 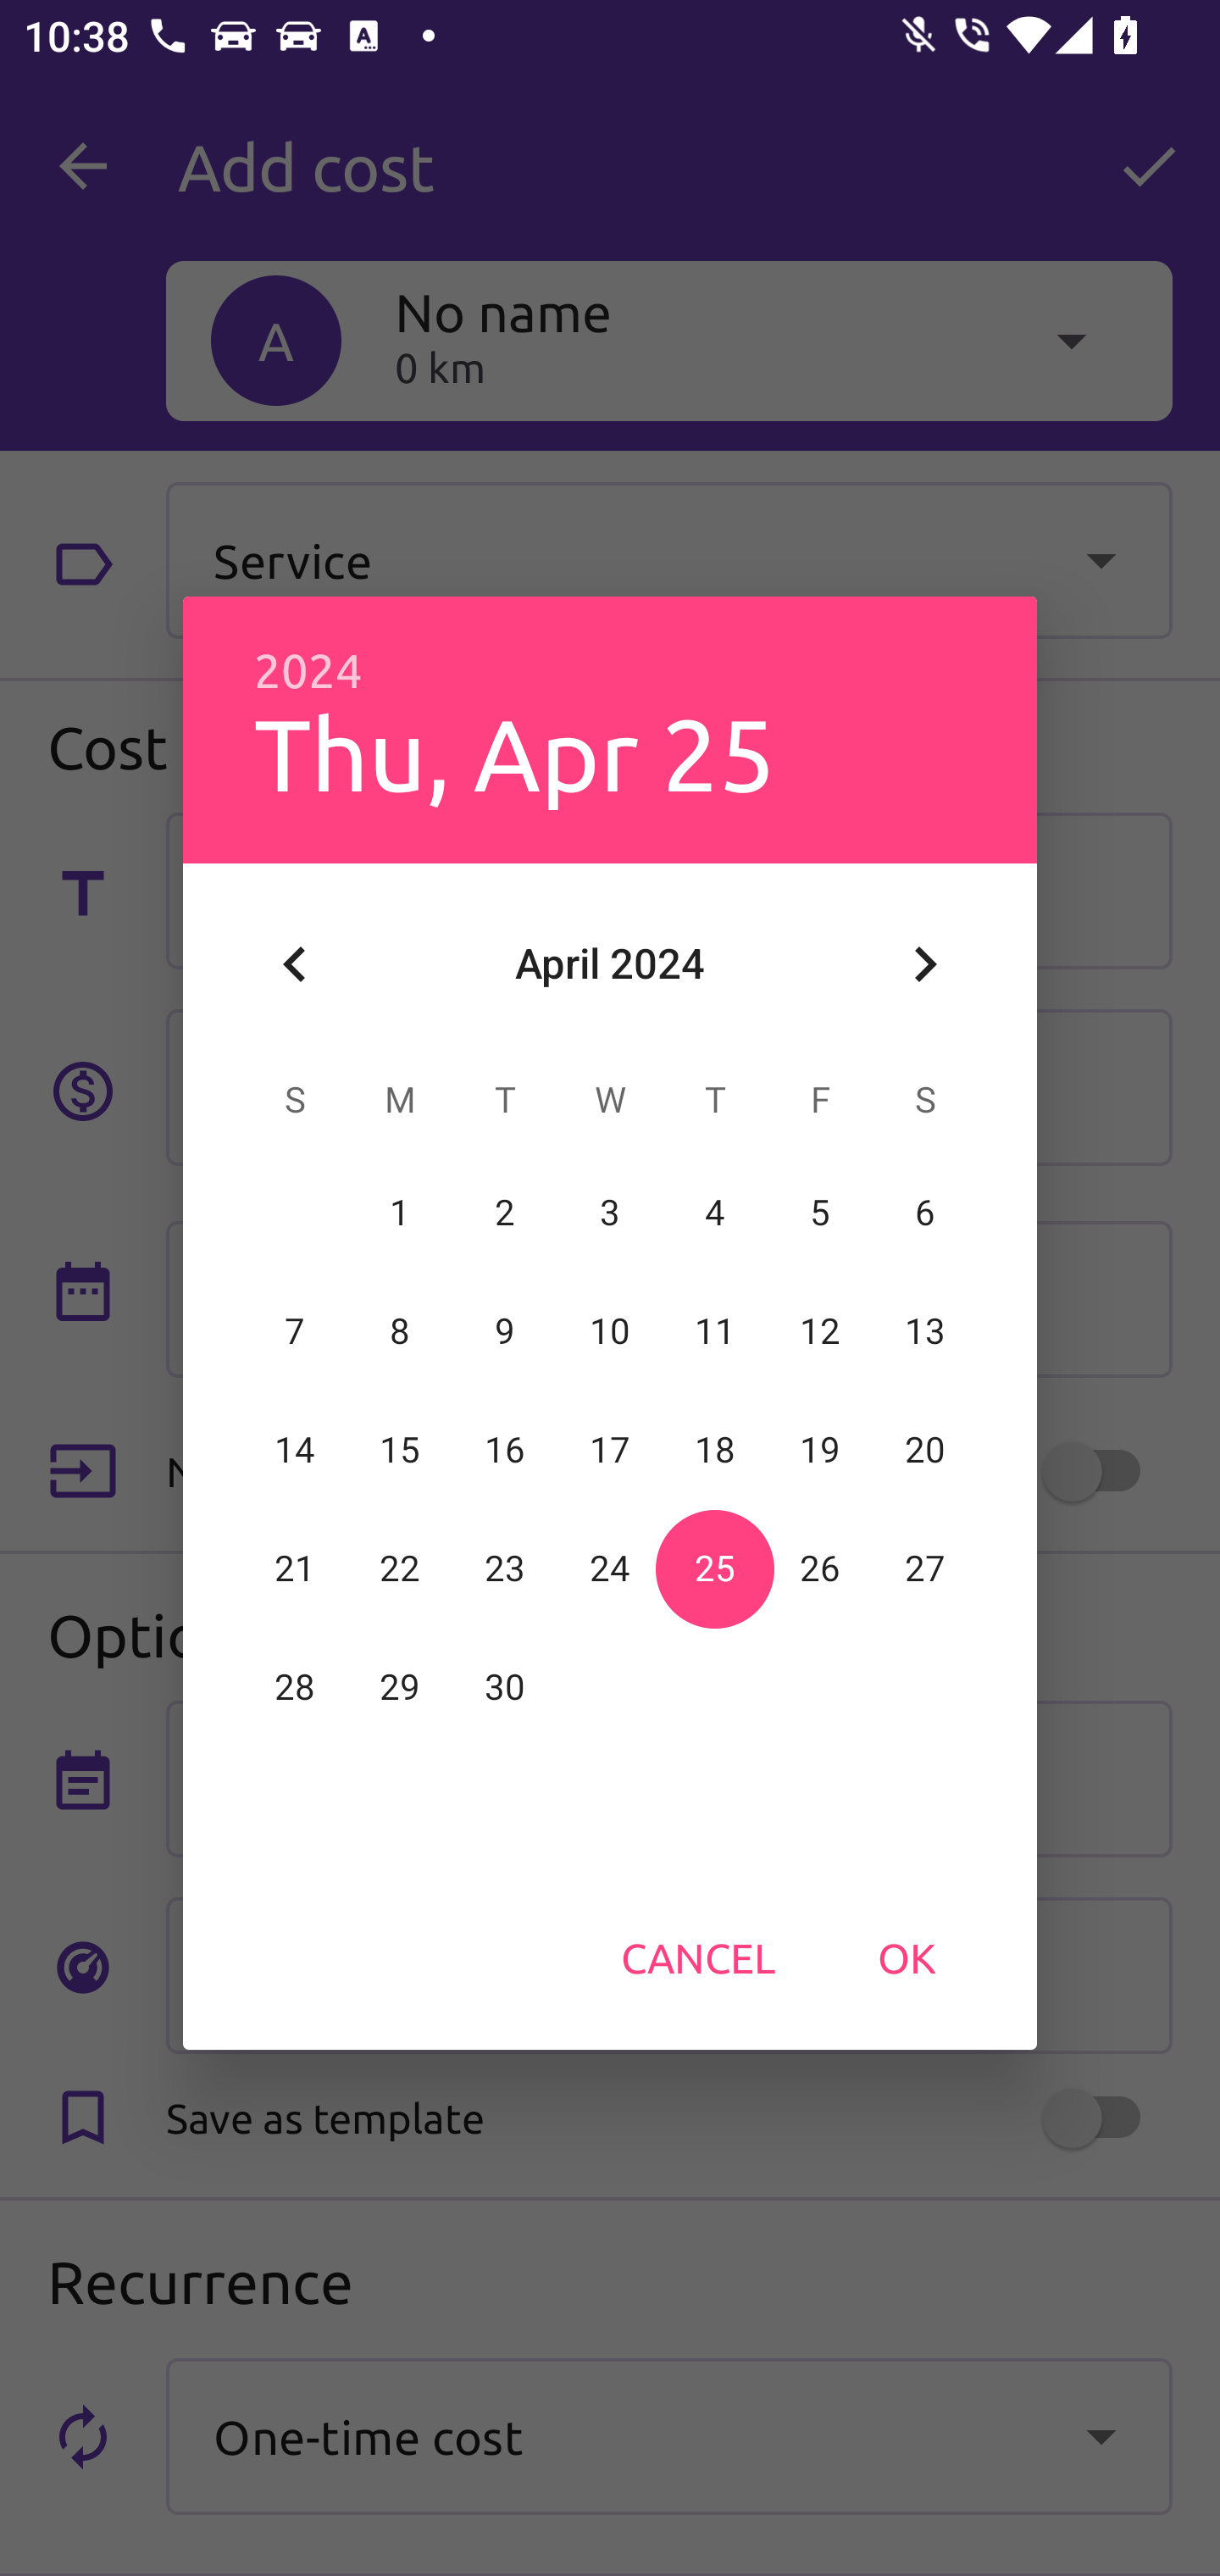 I want to click on 11 11 April 2024, so click(x=714, y=1331).